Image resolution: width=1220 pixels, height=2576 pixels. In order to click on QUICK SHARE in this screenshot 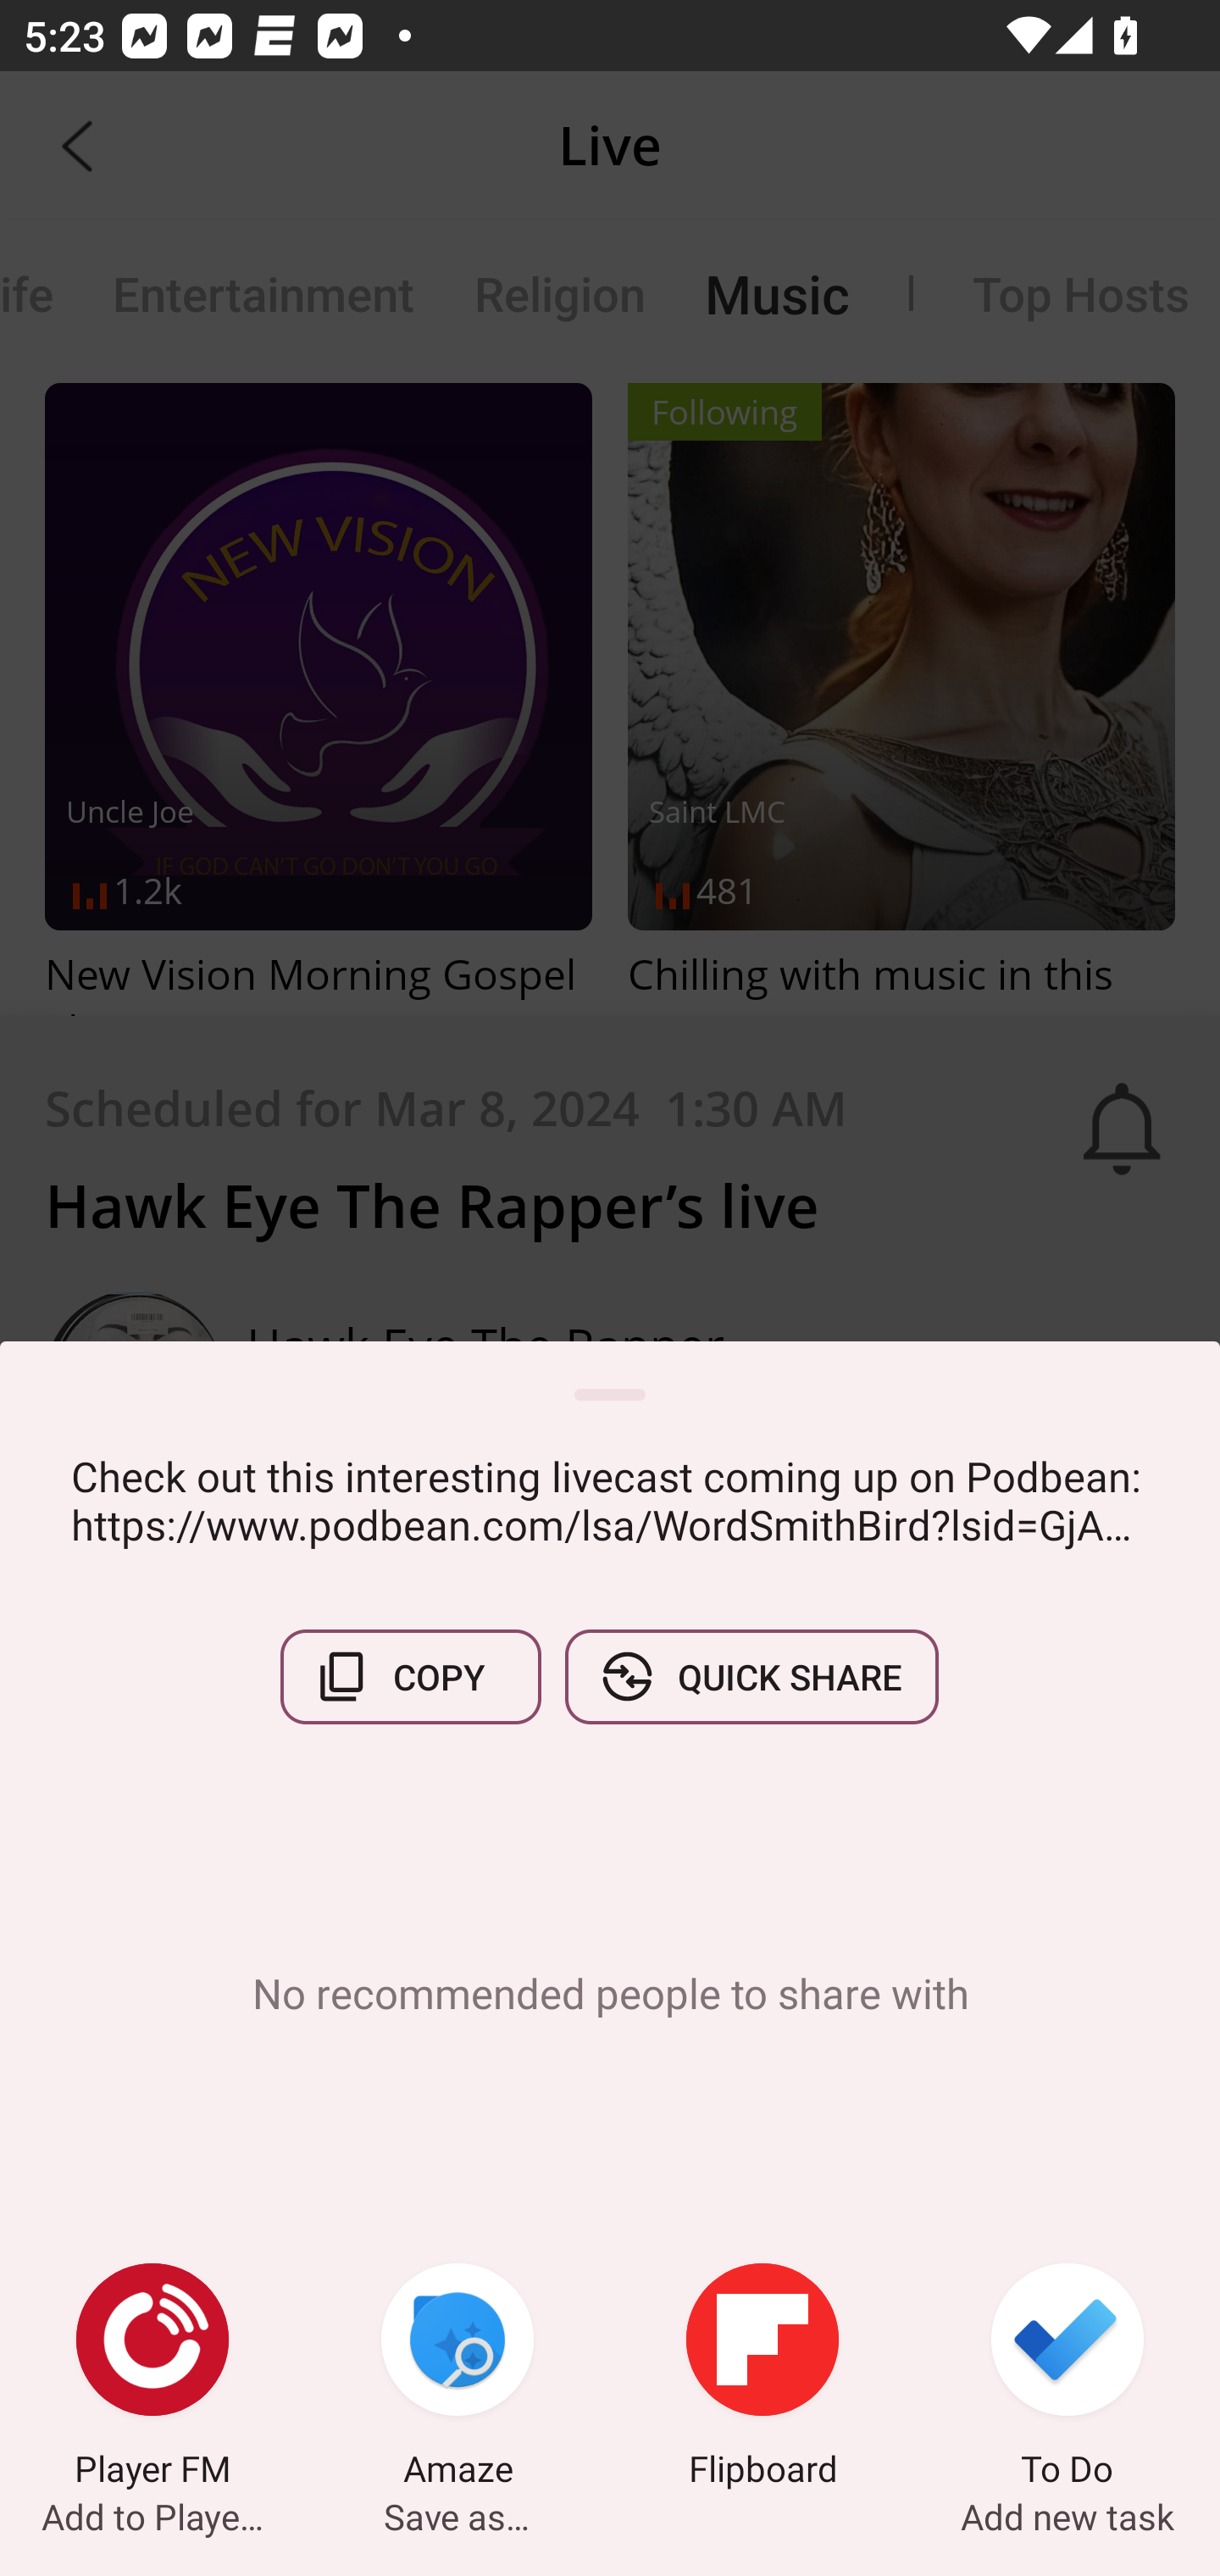, I will do `click(751, 1676)`.